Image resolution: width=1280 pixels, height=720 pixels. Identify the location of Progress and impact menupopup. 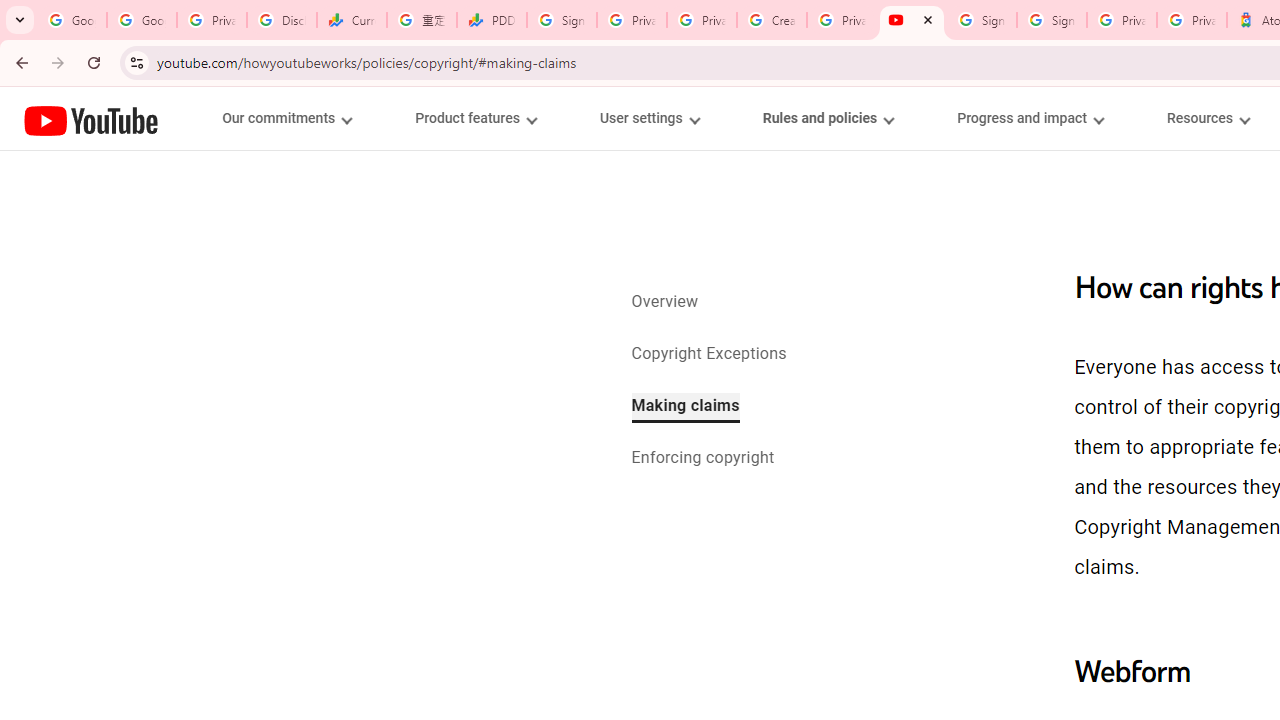
(1030, 118).